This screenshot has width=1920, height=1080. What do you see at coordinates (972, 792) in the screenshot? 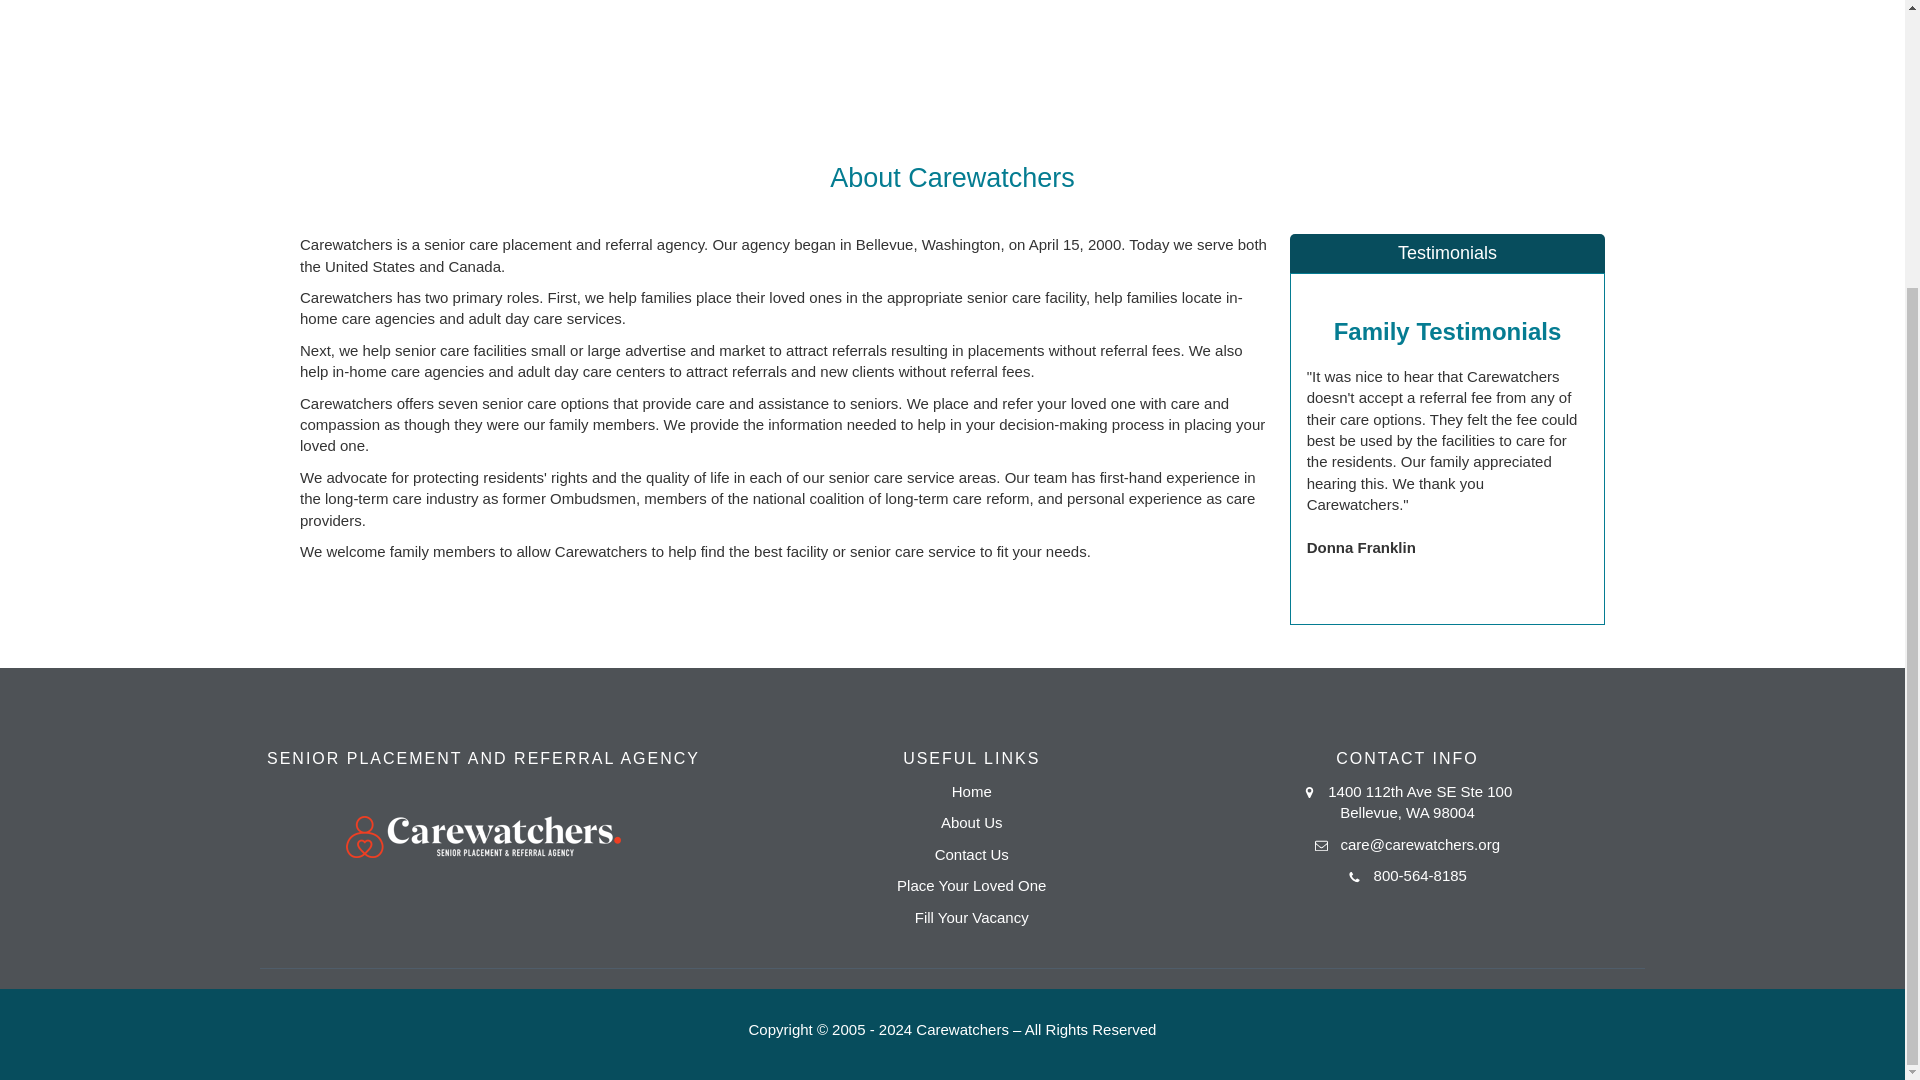
I see `Home` at bounding box center [972, 792].